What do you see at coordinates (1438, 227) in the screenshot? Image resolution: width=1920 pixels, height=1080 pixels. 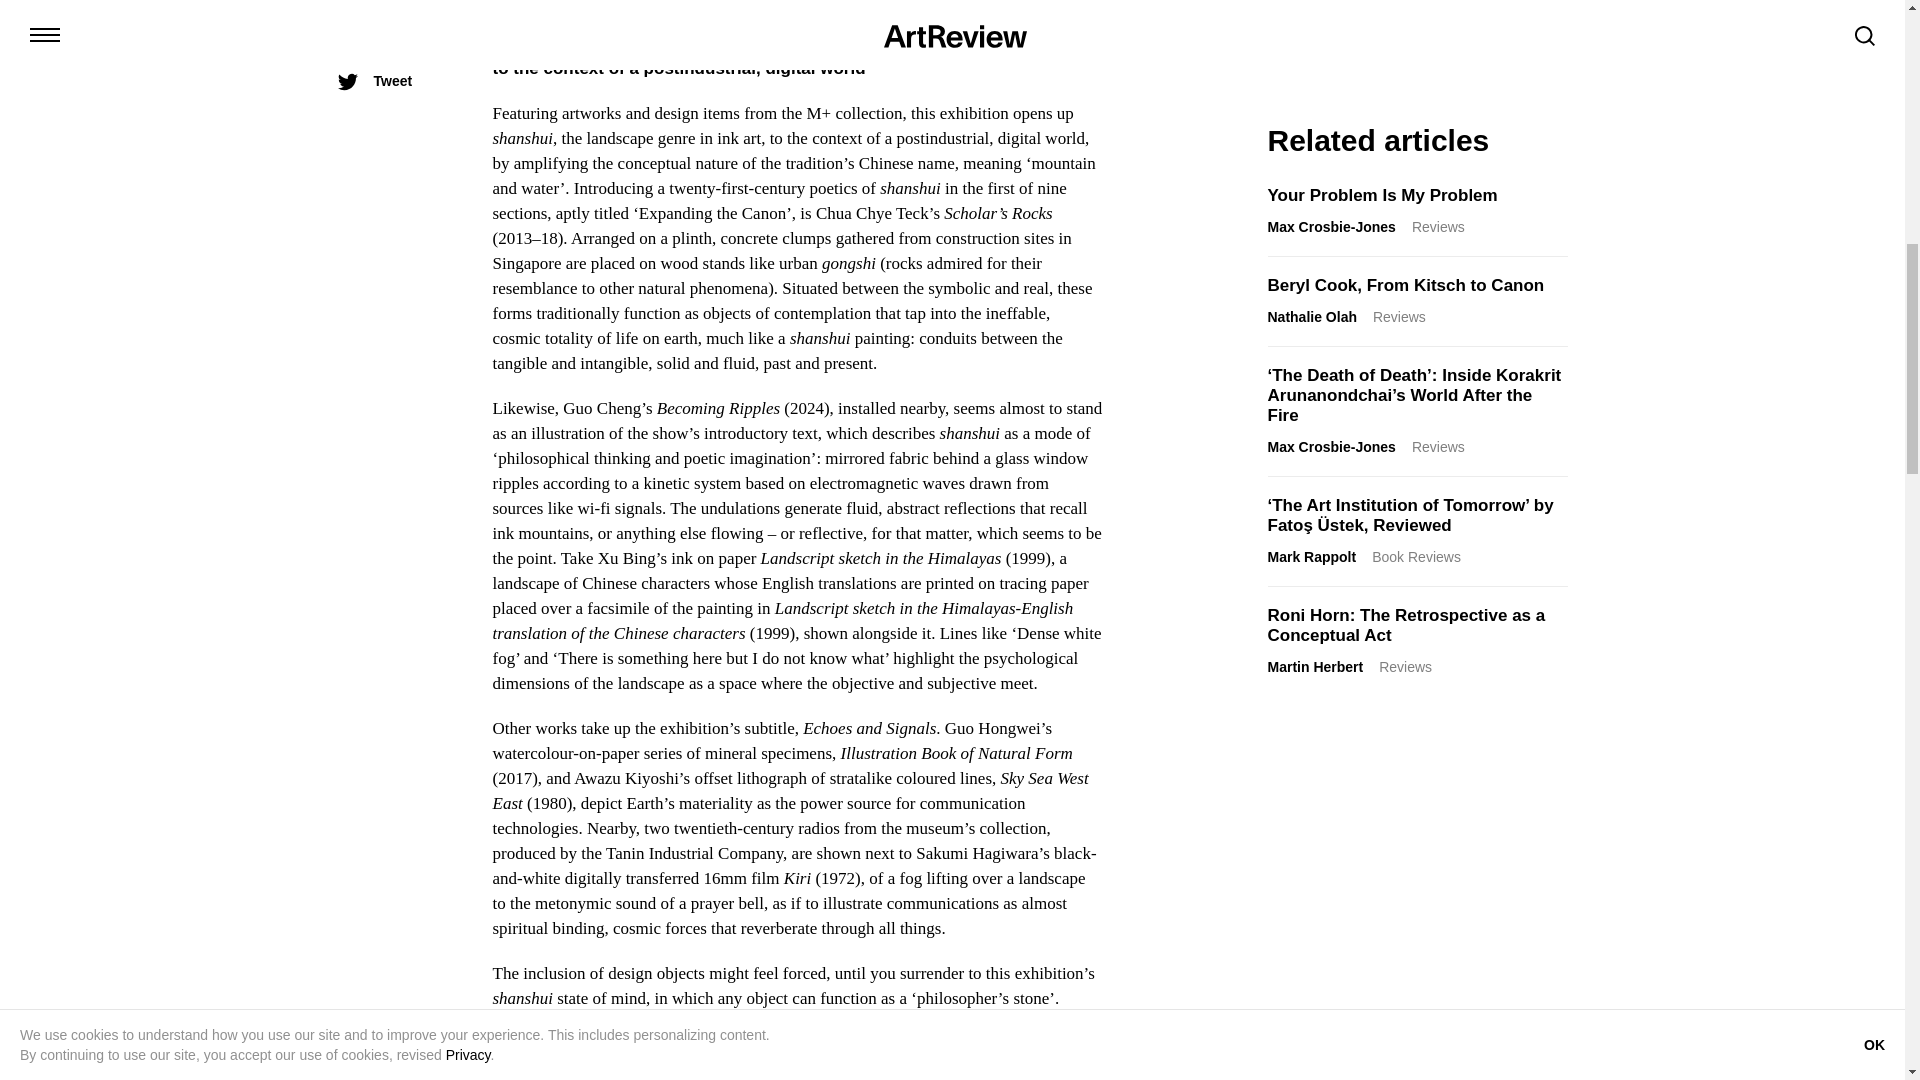 I see `Reviews` at bounding box center [1438, 227].